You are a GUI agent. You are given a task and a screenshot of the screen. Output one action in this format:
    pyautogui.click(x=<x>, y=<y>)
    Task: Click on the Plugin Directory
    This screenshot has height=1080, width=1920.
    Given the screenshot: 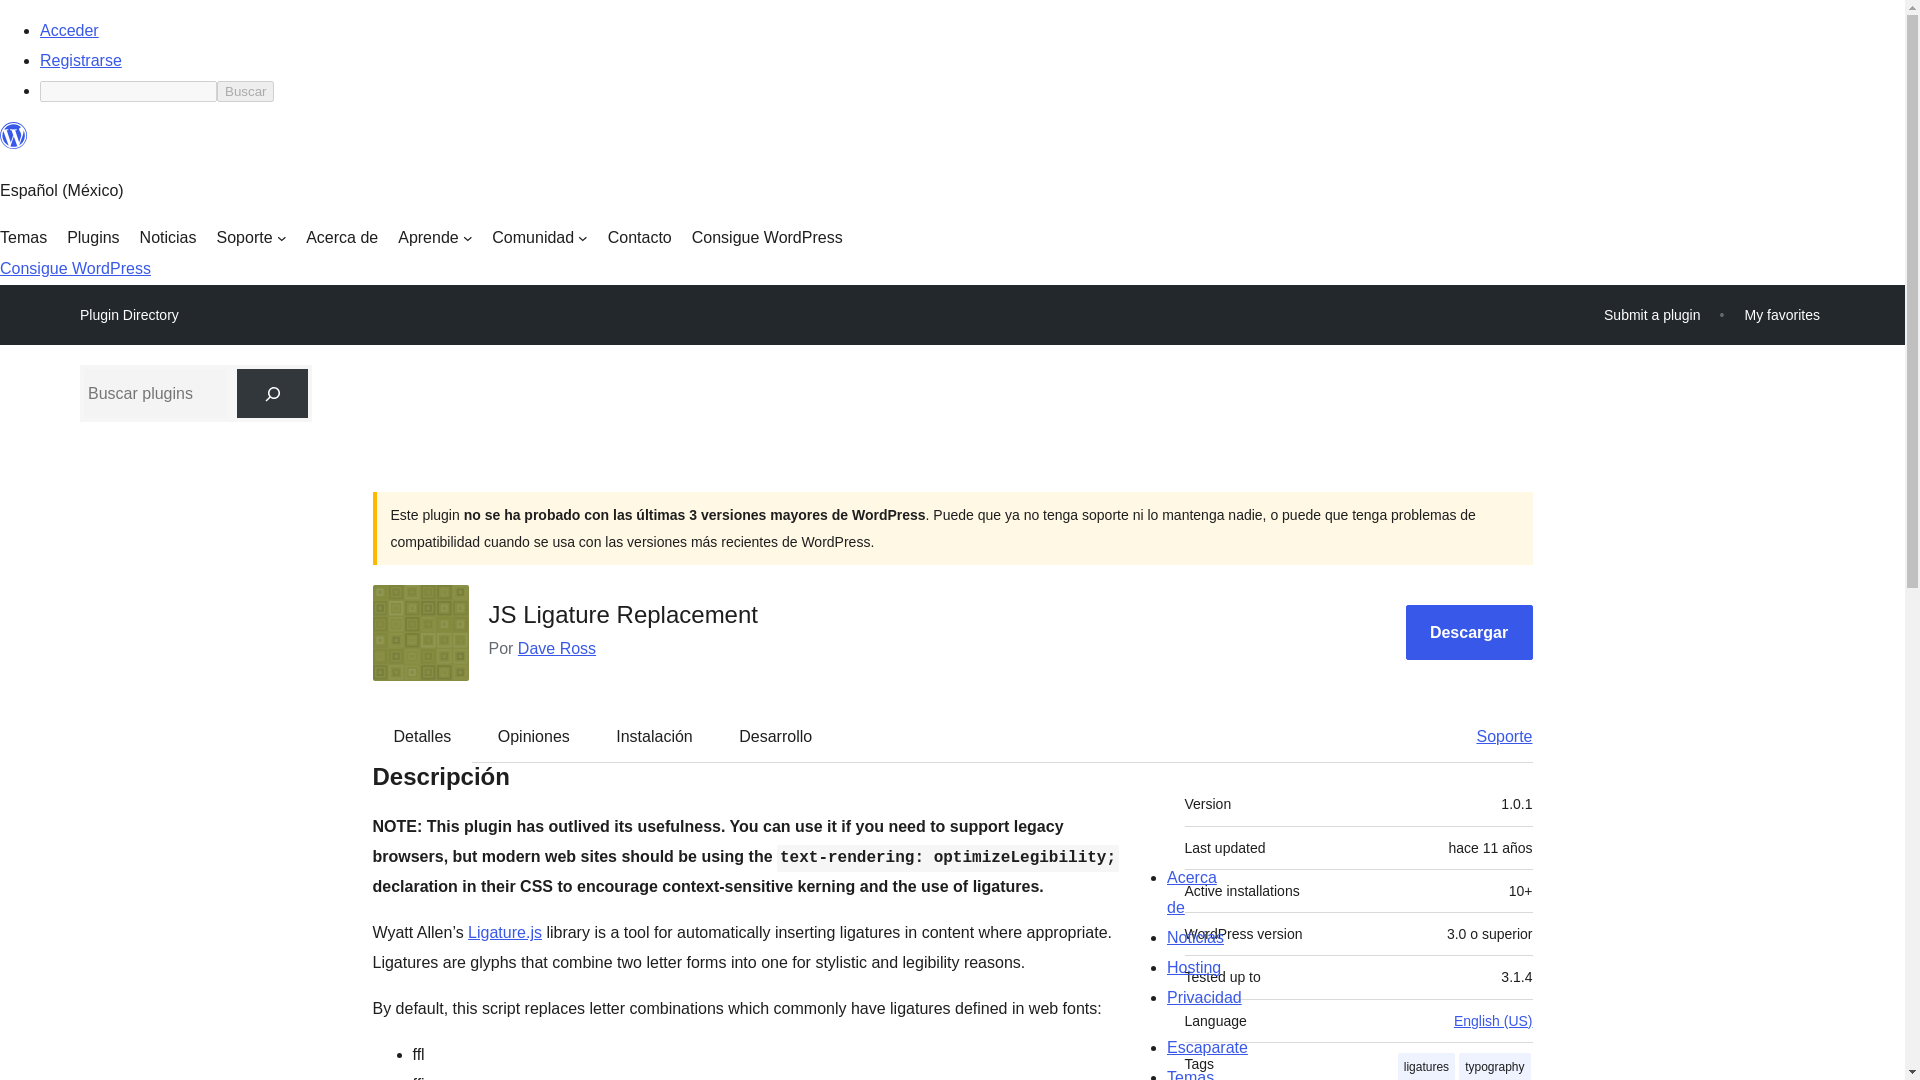 What is the action you would take?
    pyautogui.click(x=129, y=315)
    